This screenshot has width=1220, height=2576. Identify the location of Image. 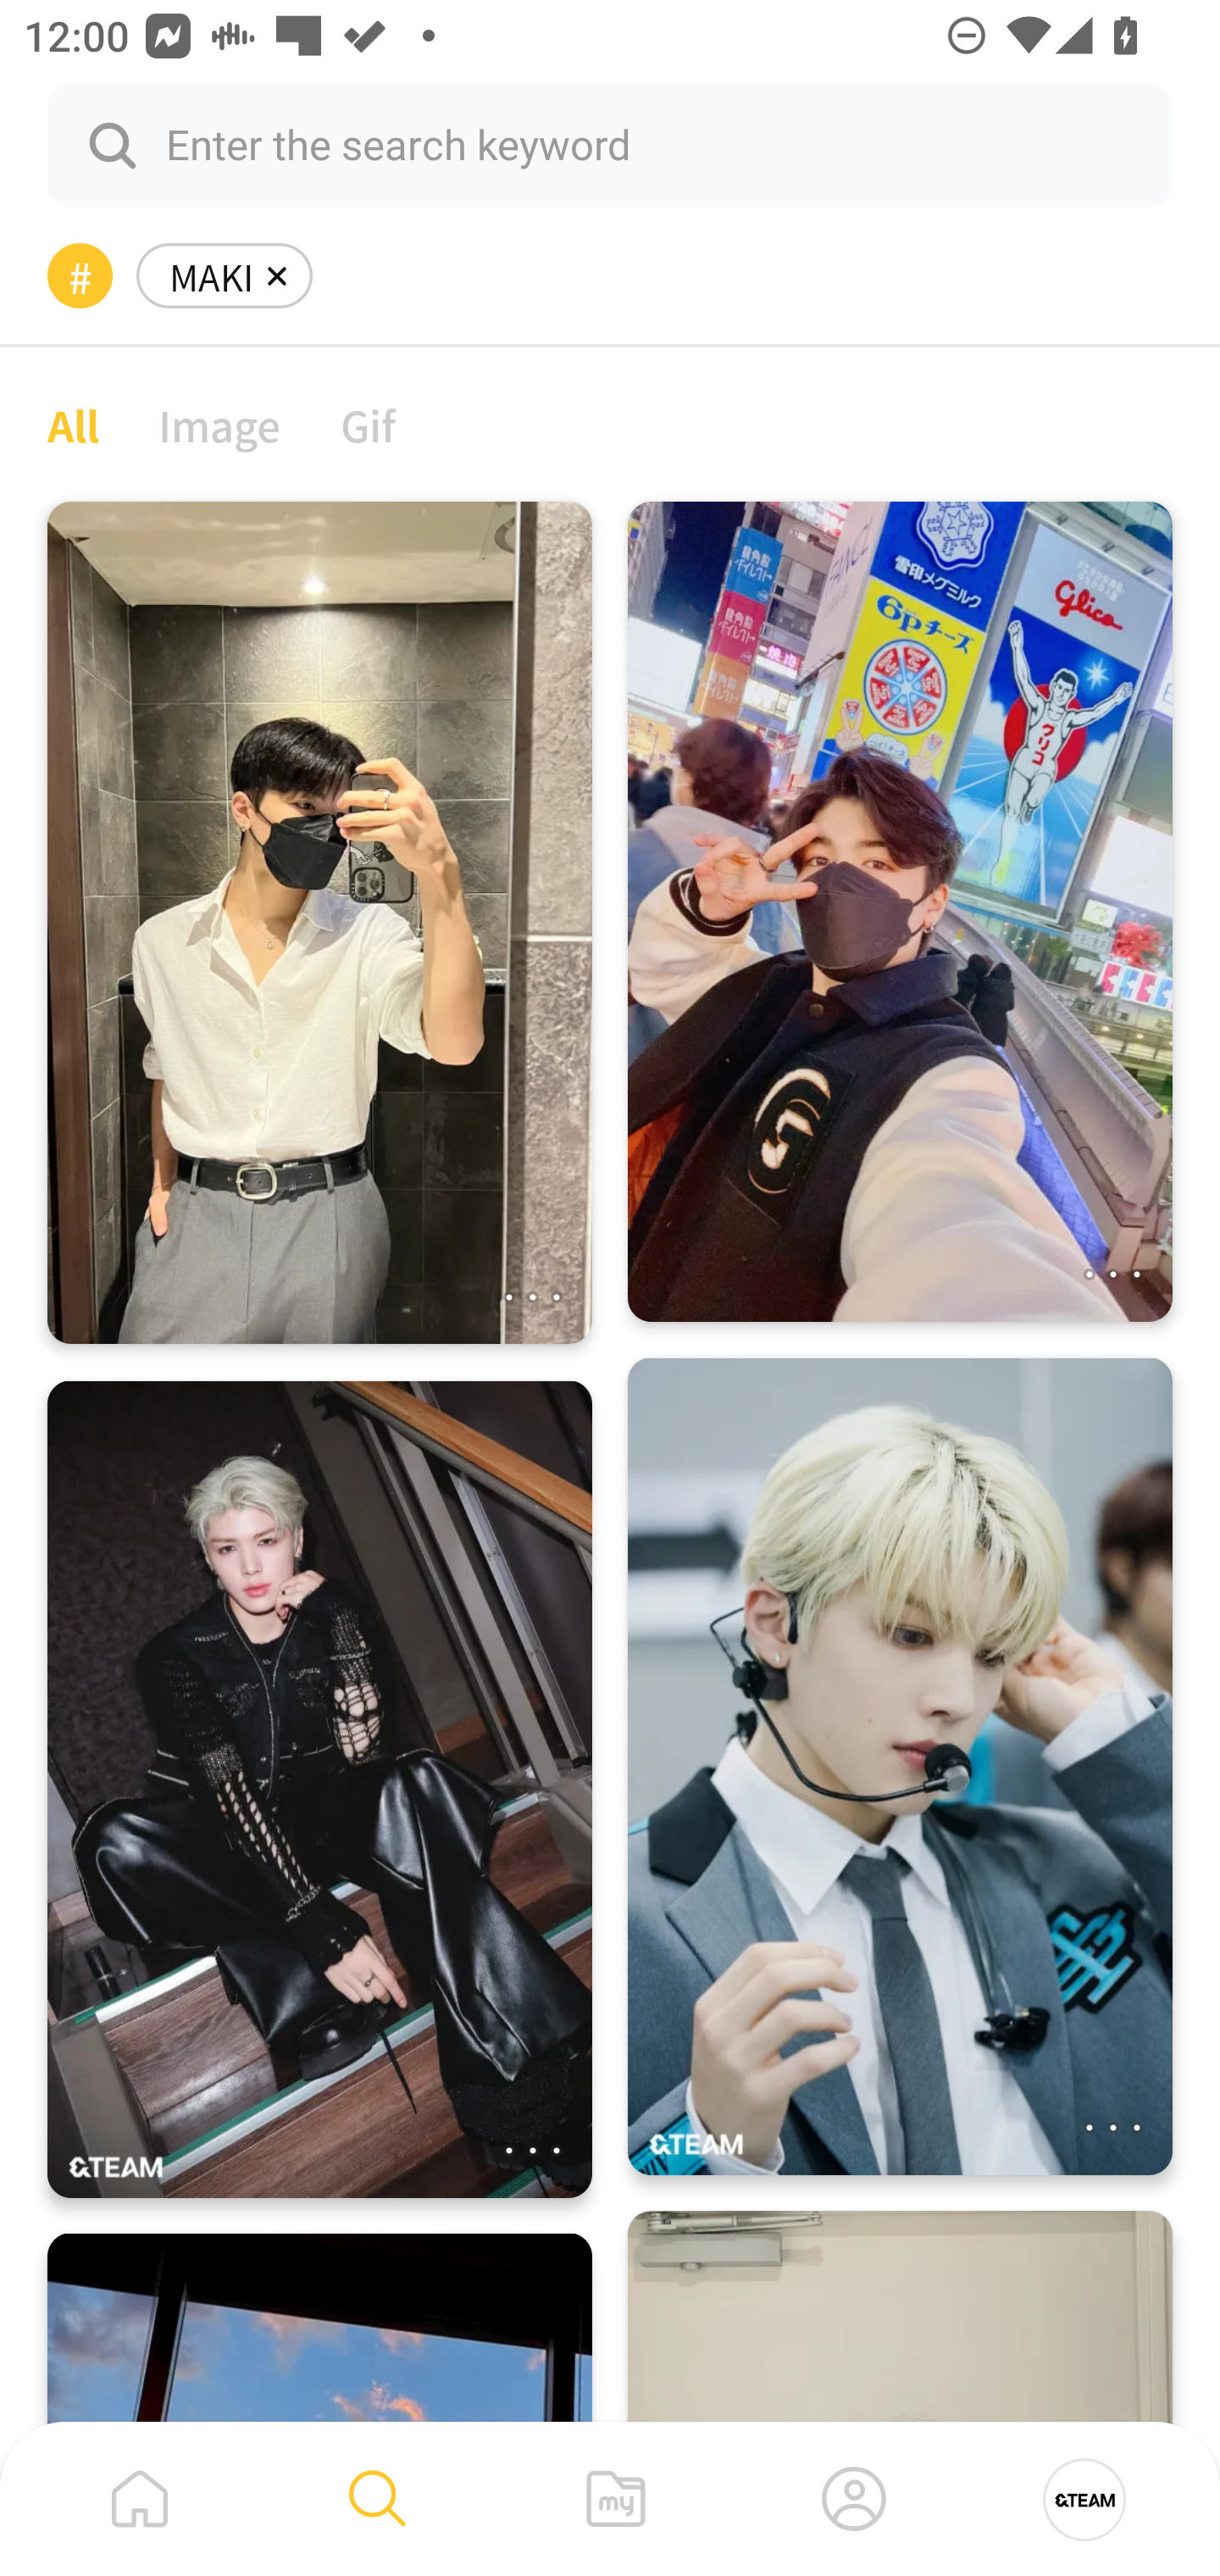
(220, 424).